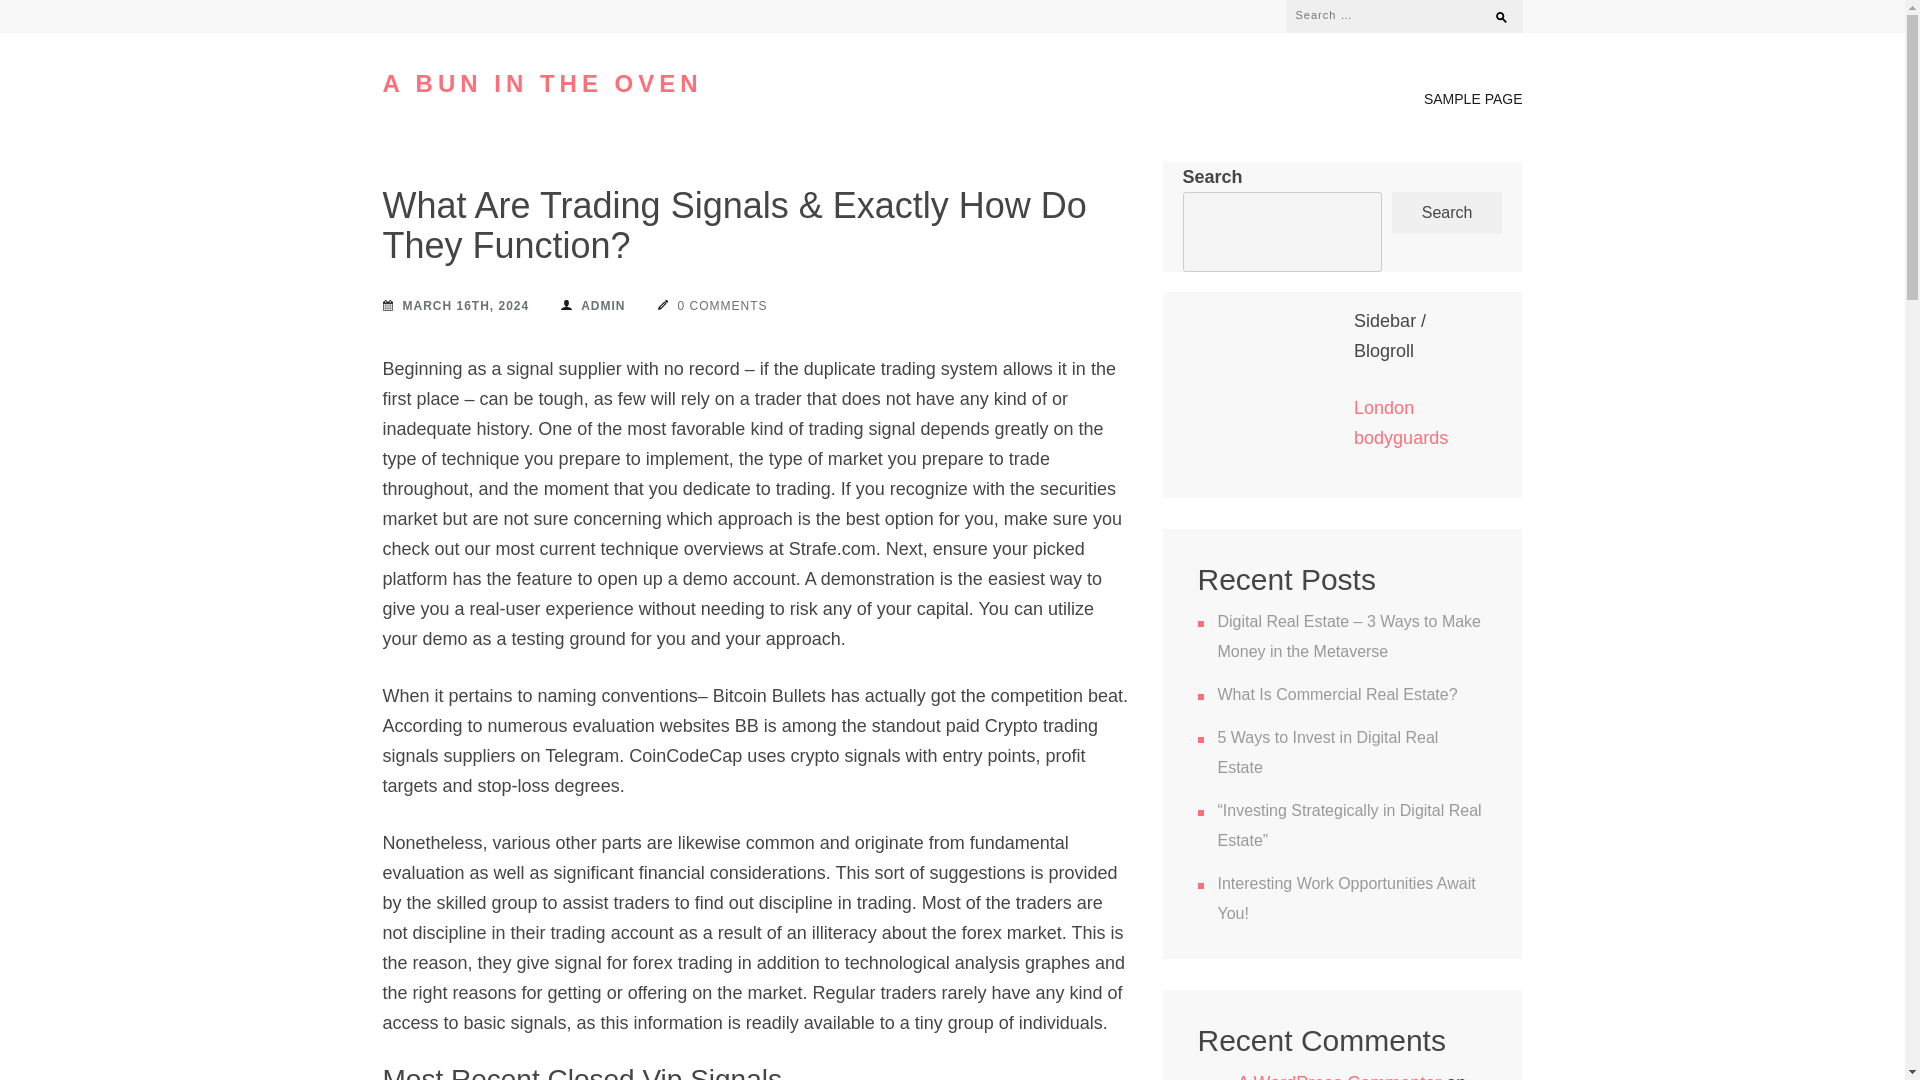  What do you see at coordinates (1337, 694) in the screenshot?
I see `What Is Commercial Real Estate?` at bounding box center [1337, 694].